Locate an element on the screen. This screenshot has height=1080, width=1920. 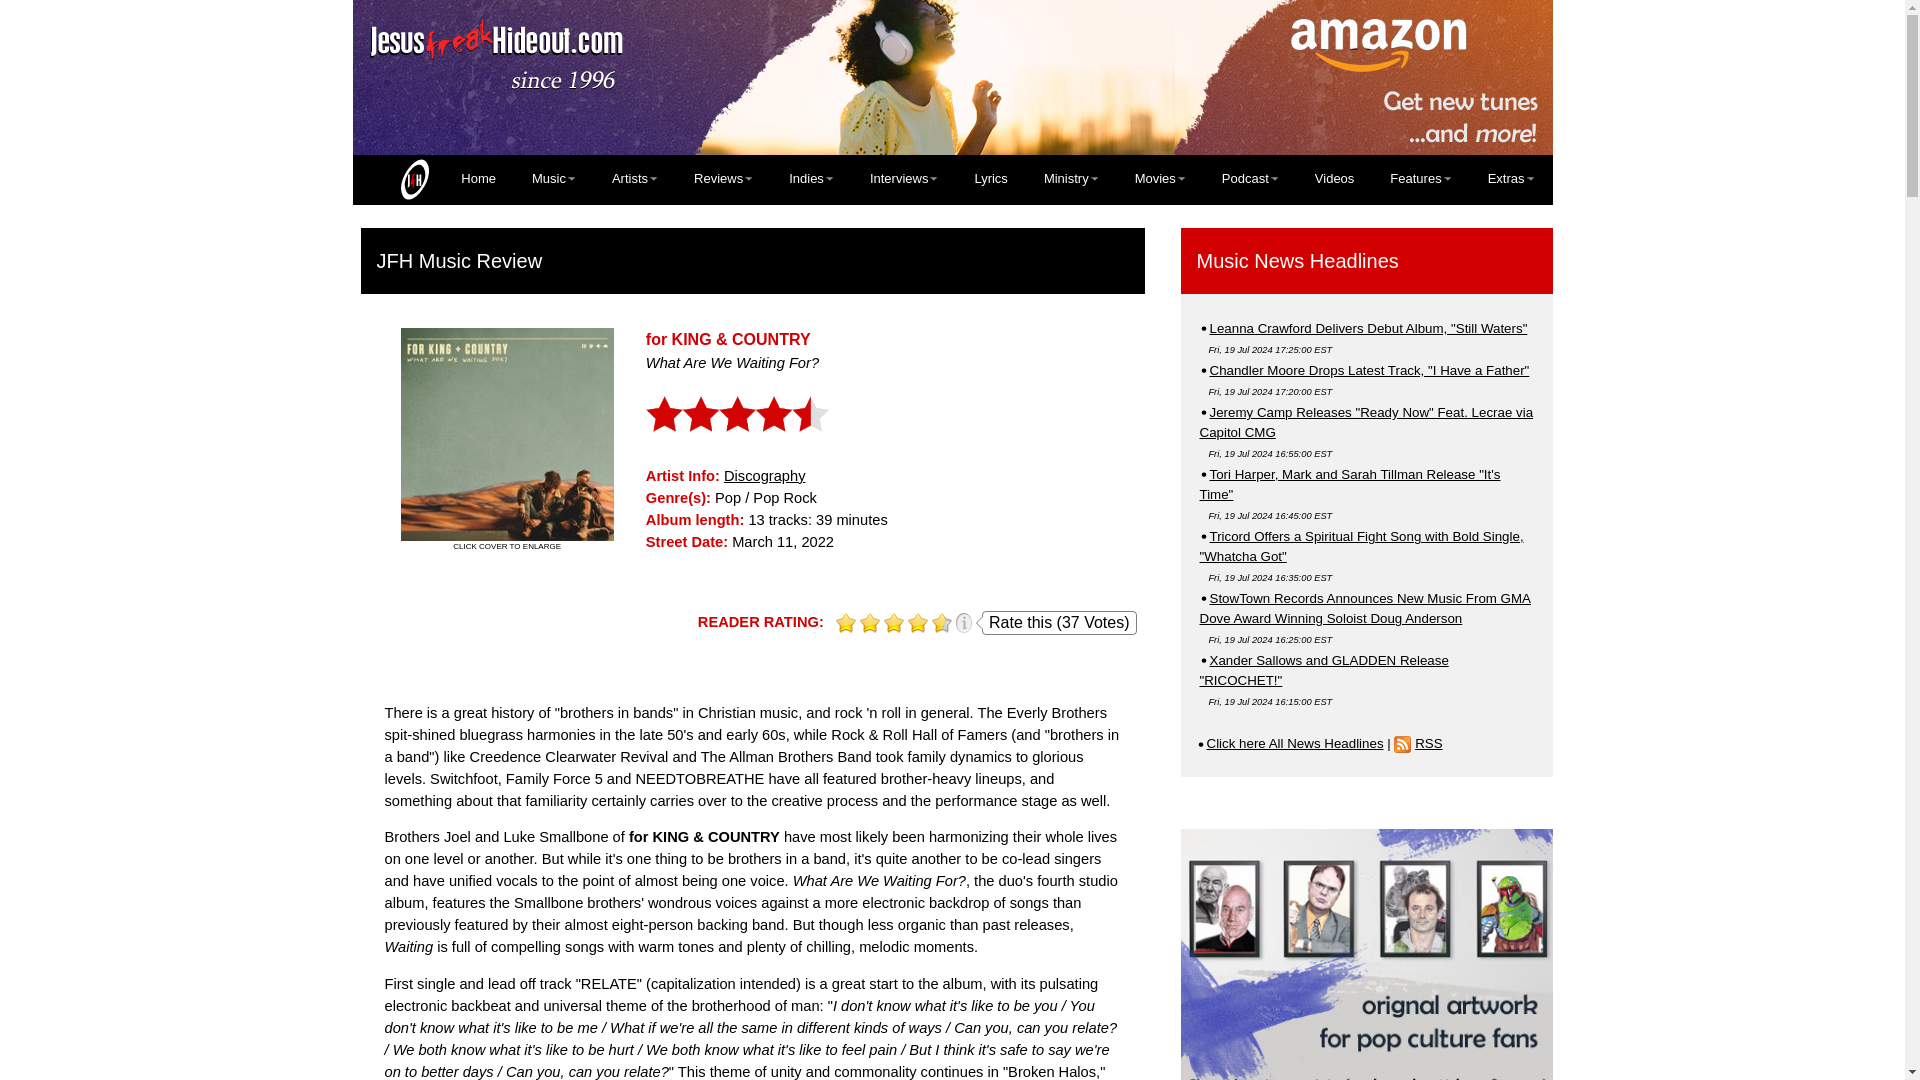
   Home is located at coordinates (437, 180).